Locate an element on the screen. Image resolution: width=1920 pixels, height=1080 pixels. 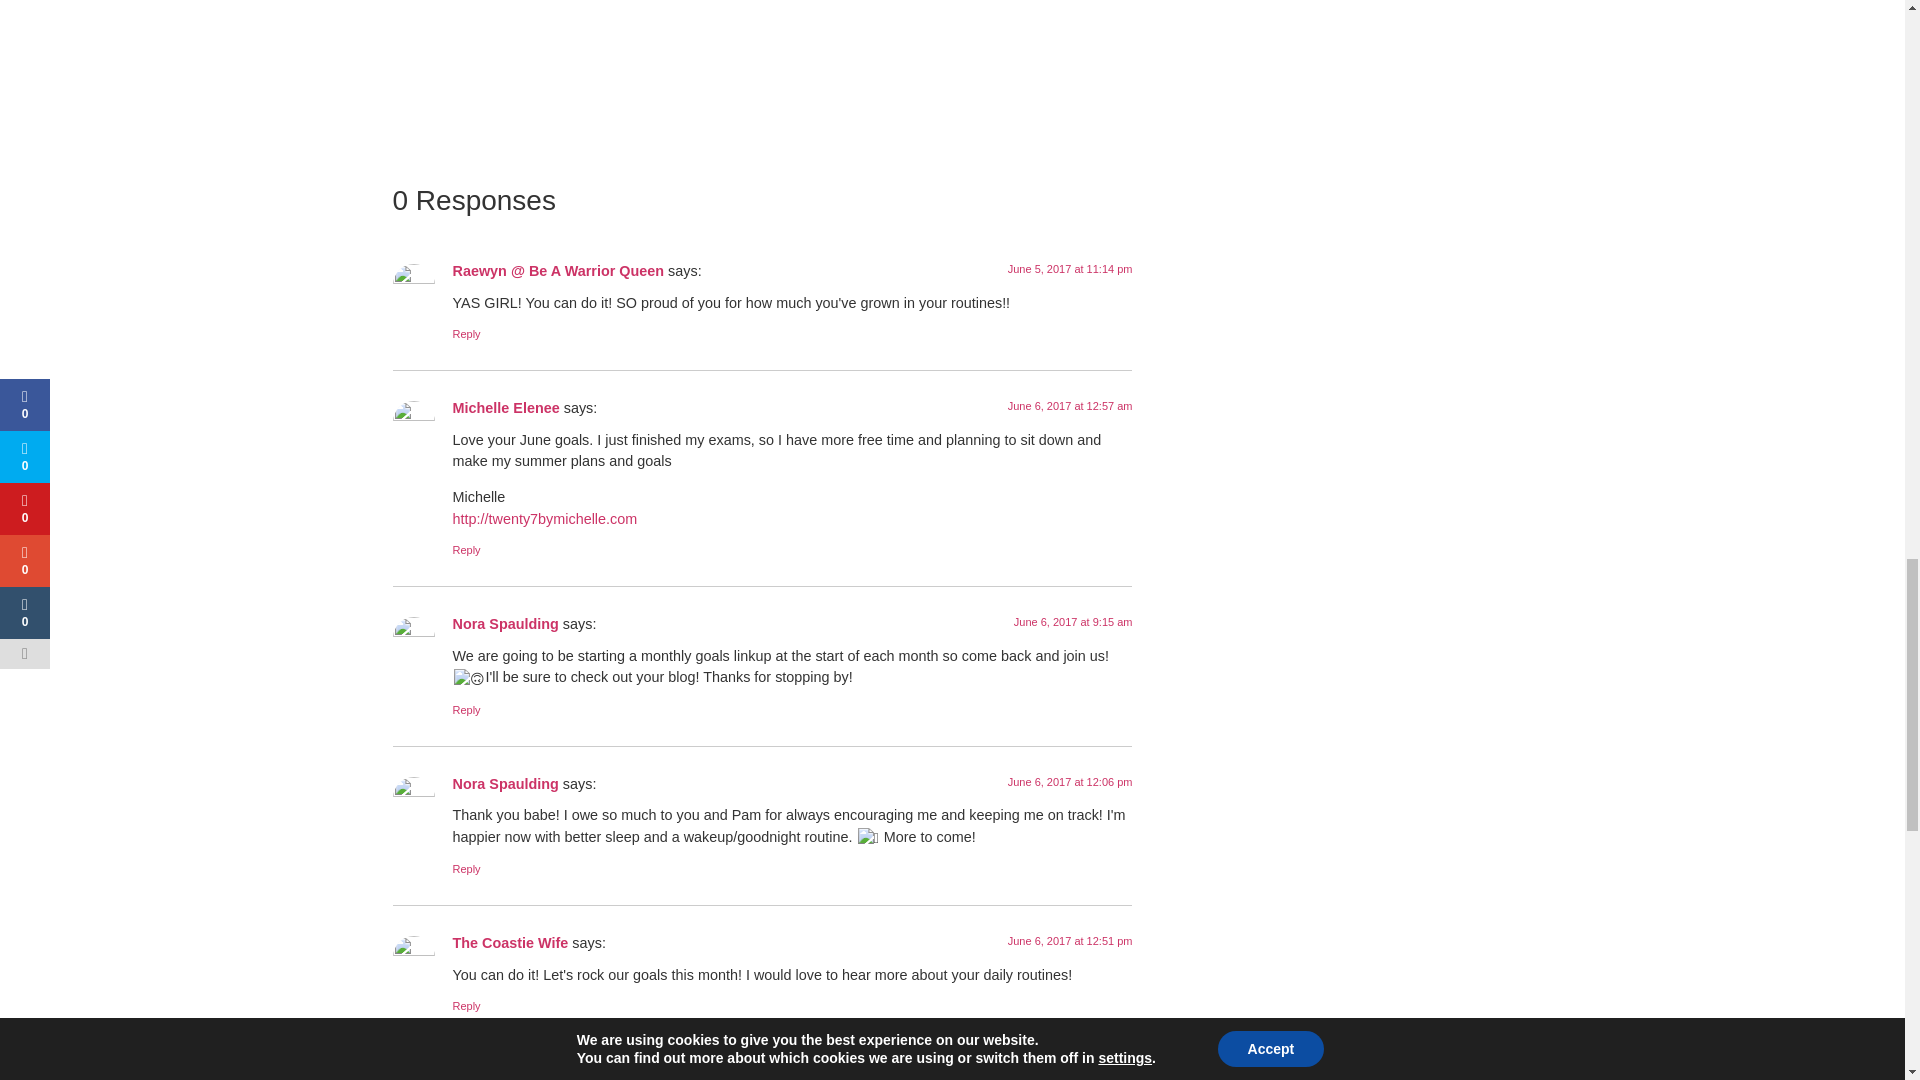
Reply is located at coordinates (466, 1006).